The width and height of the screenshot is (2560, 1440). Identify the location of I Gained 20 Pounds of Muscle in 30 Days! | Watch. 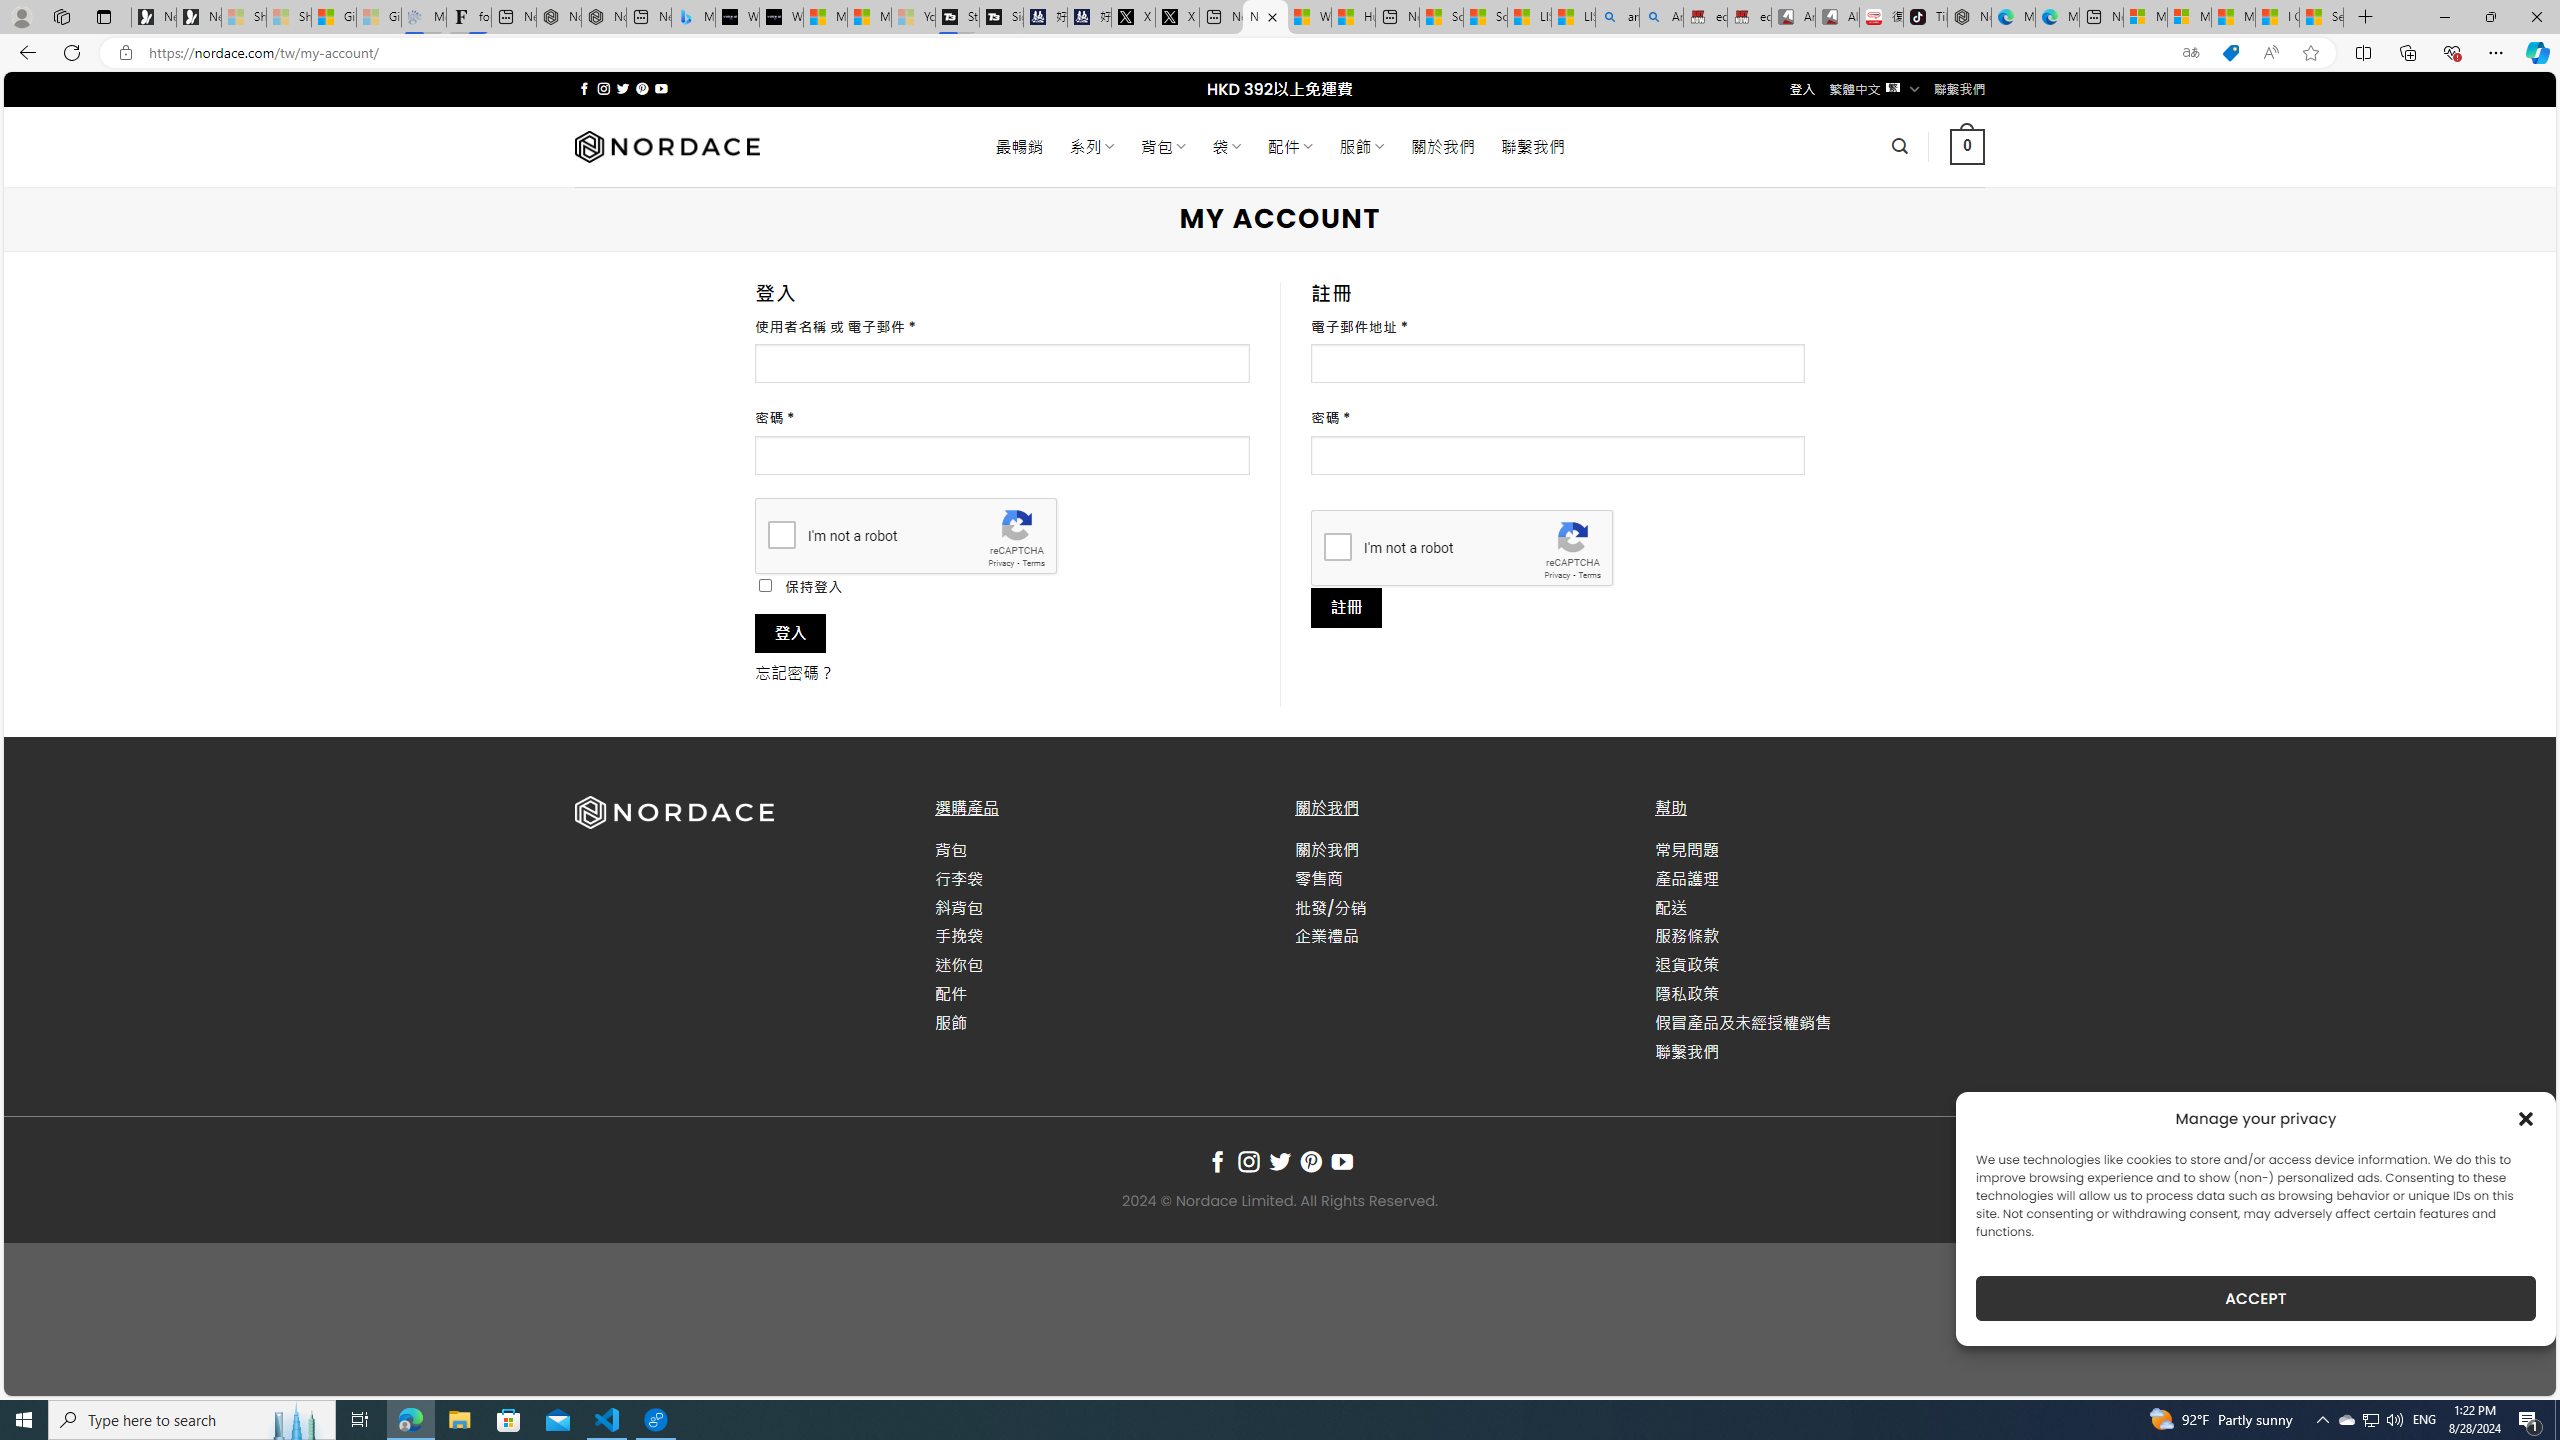
(2278, 17).